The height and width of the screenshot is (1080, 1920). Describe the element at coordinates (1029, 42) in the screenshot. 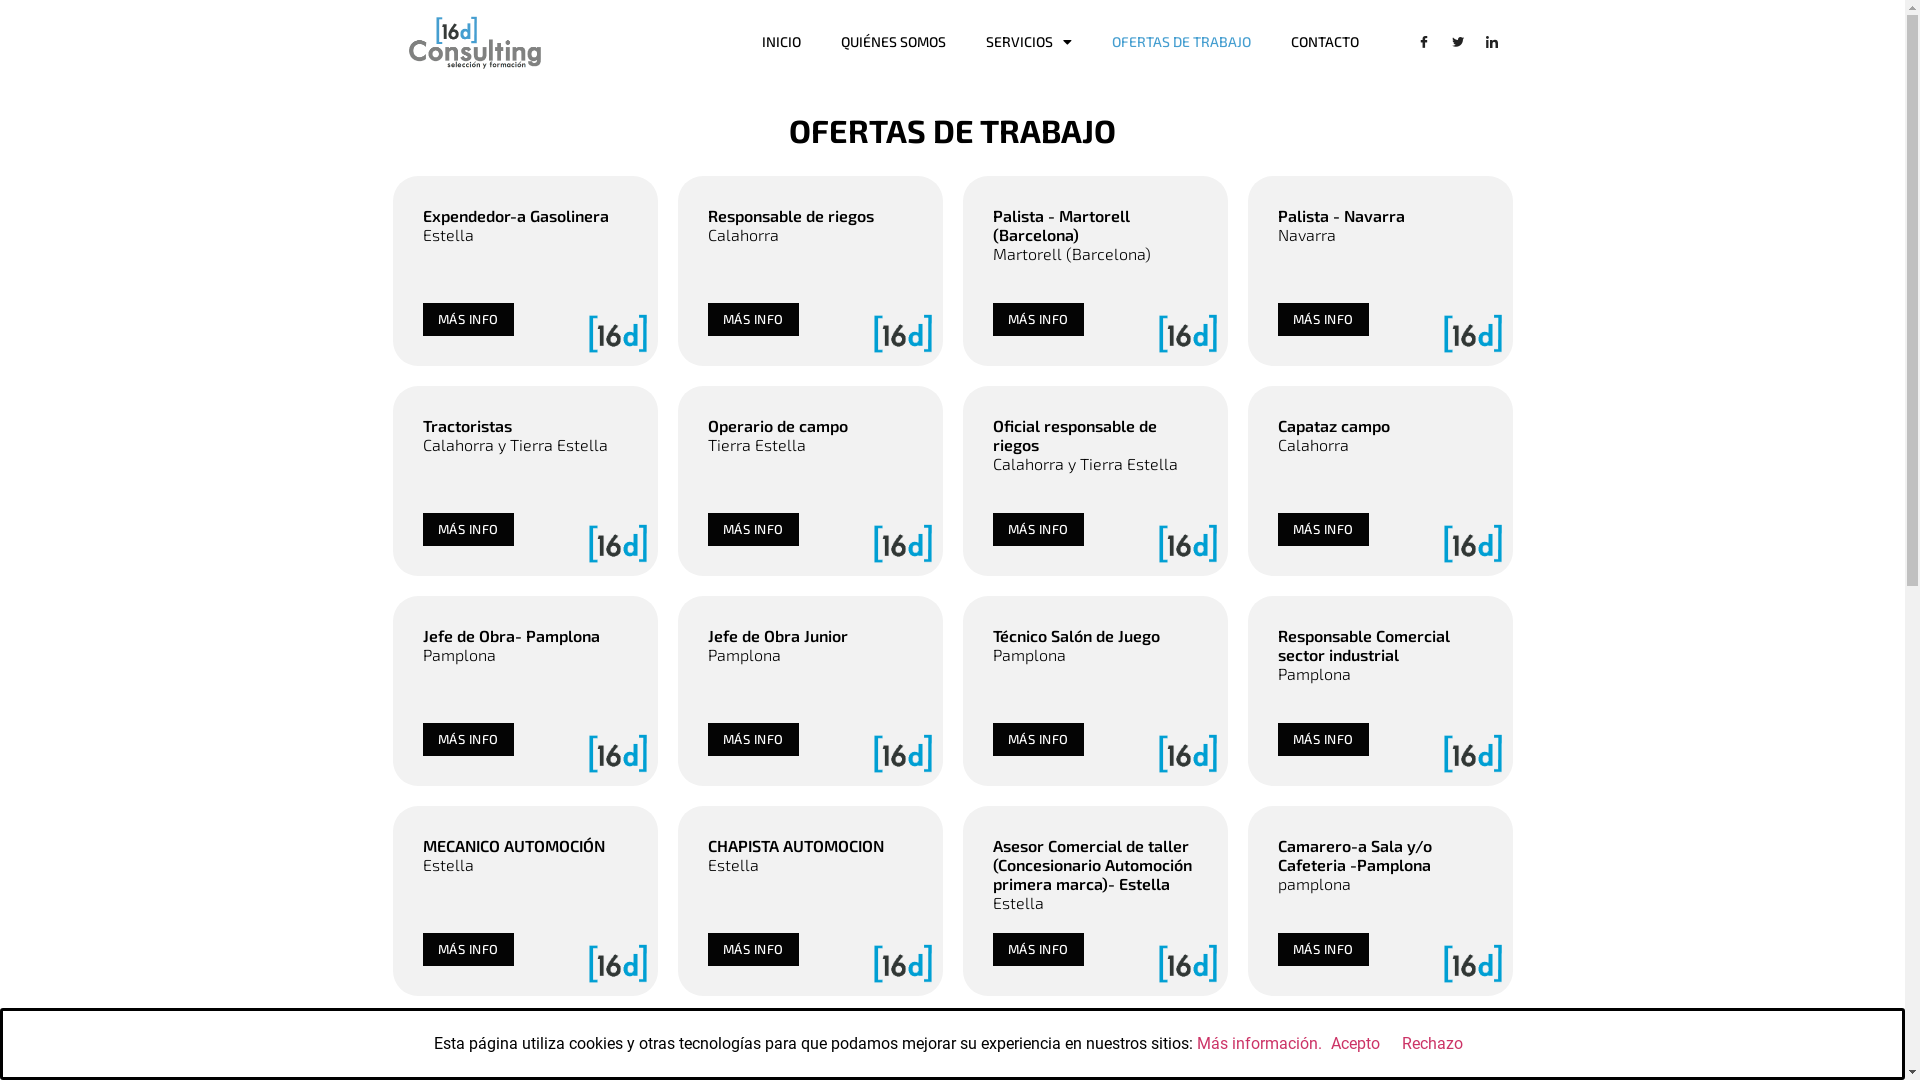

I see `SERVICIOS` at that location.